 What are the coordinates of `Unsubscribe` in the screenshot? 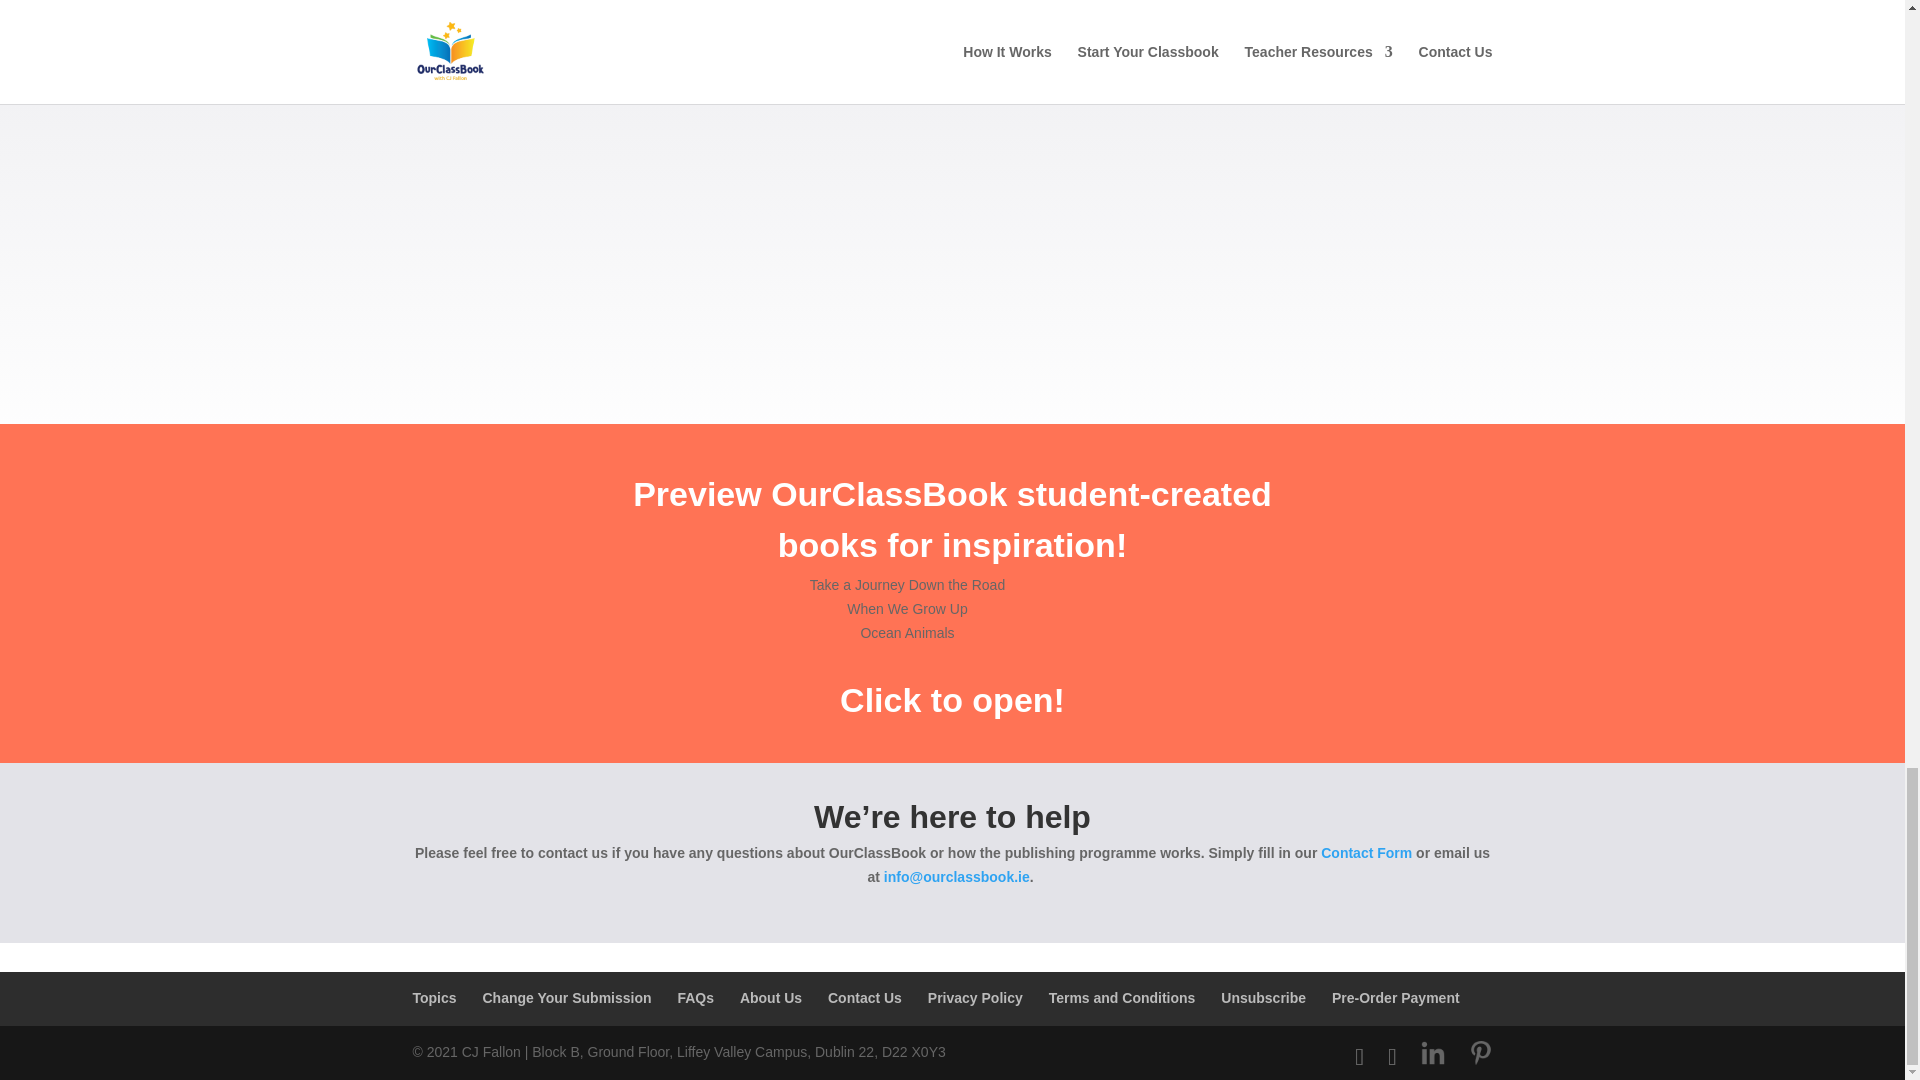 It's located at (1263, 998).